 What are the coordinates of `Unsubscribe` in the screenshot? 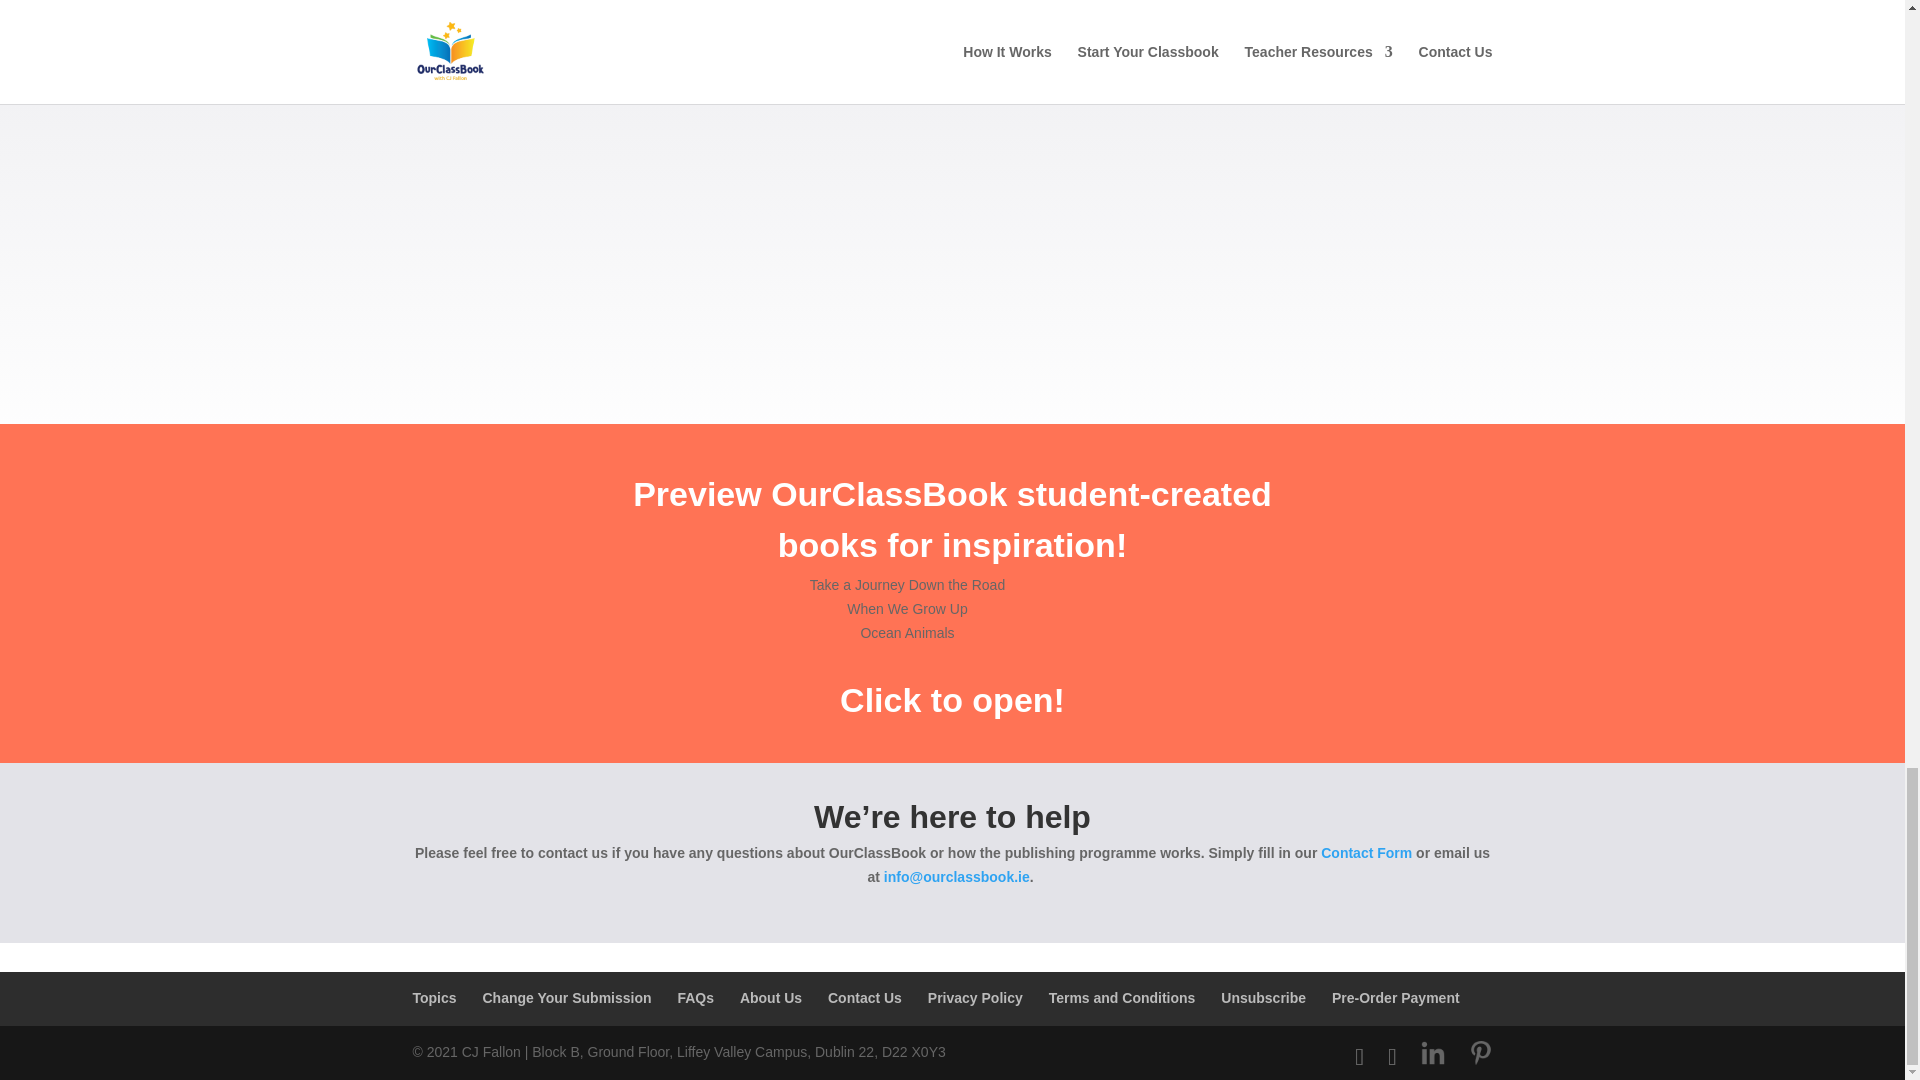 It's located at (1263, 998).